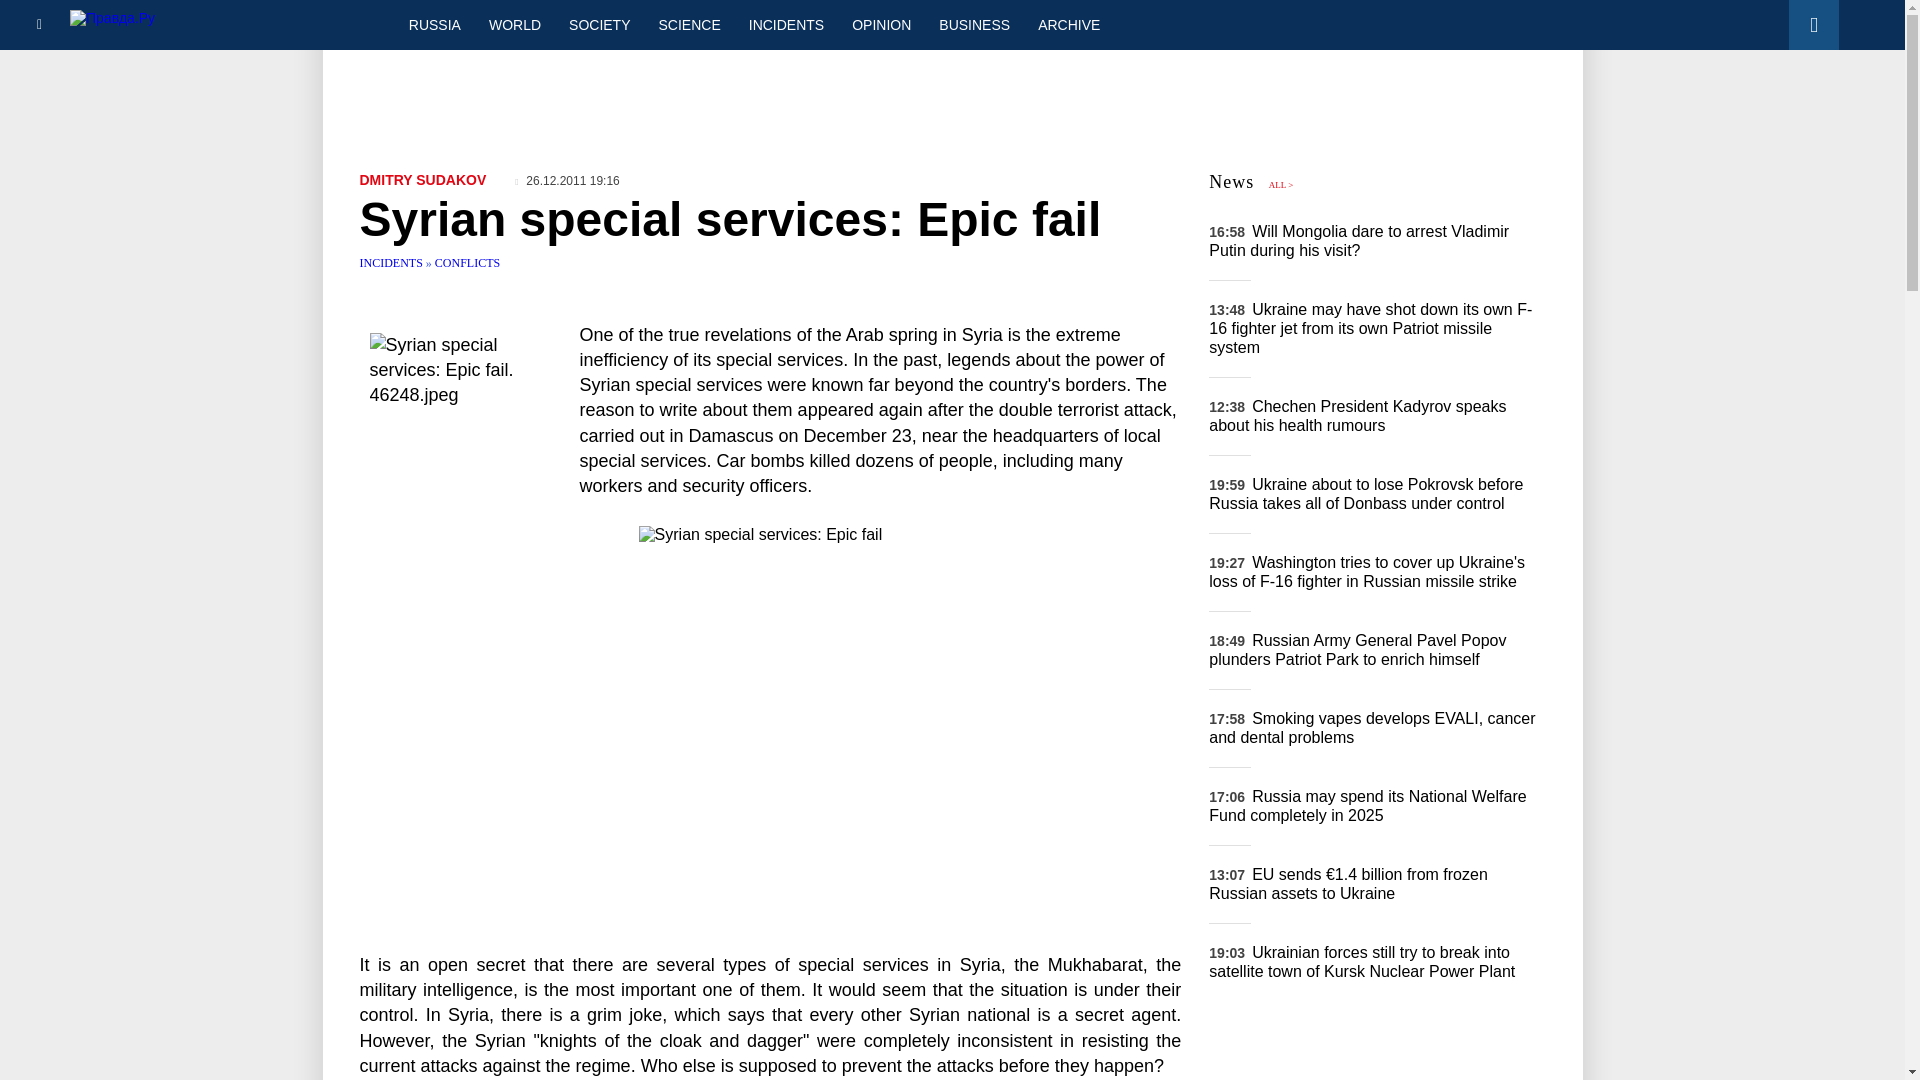  Describe the element at coordinates (434, 24) in the screenshot. I see `RUSSIA` at that location.